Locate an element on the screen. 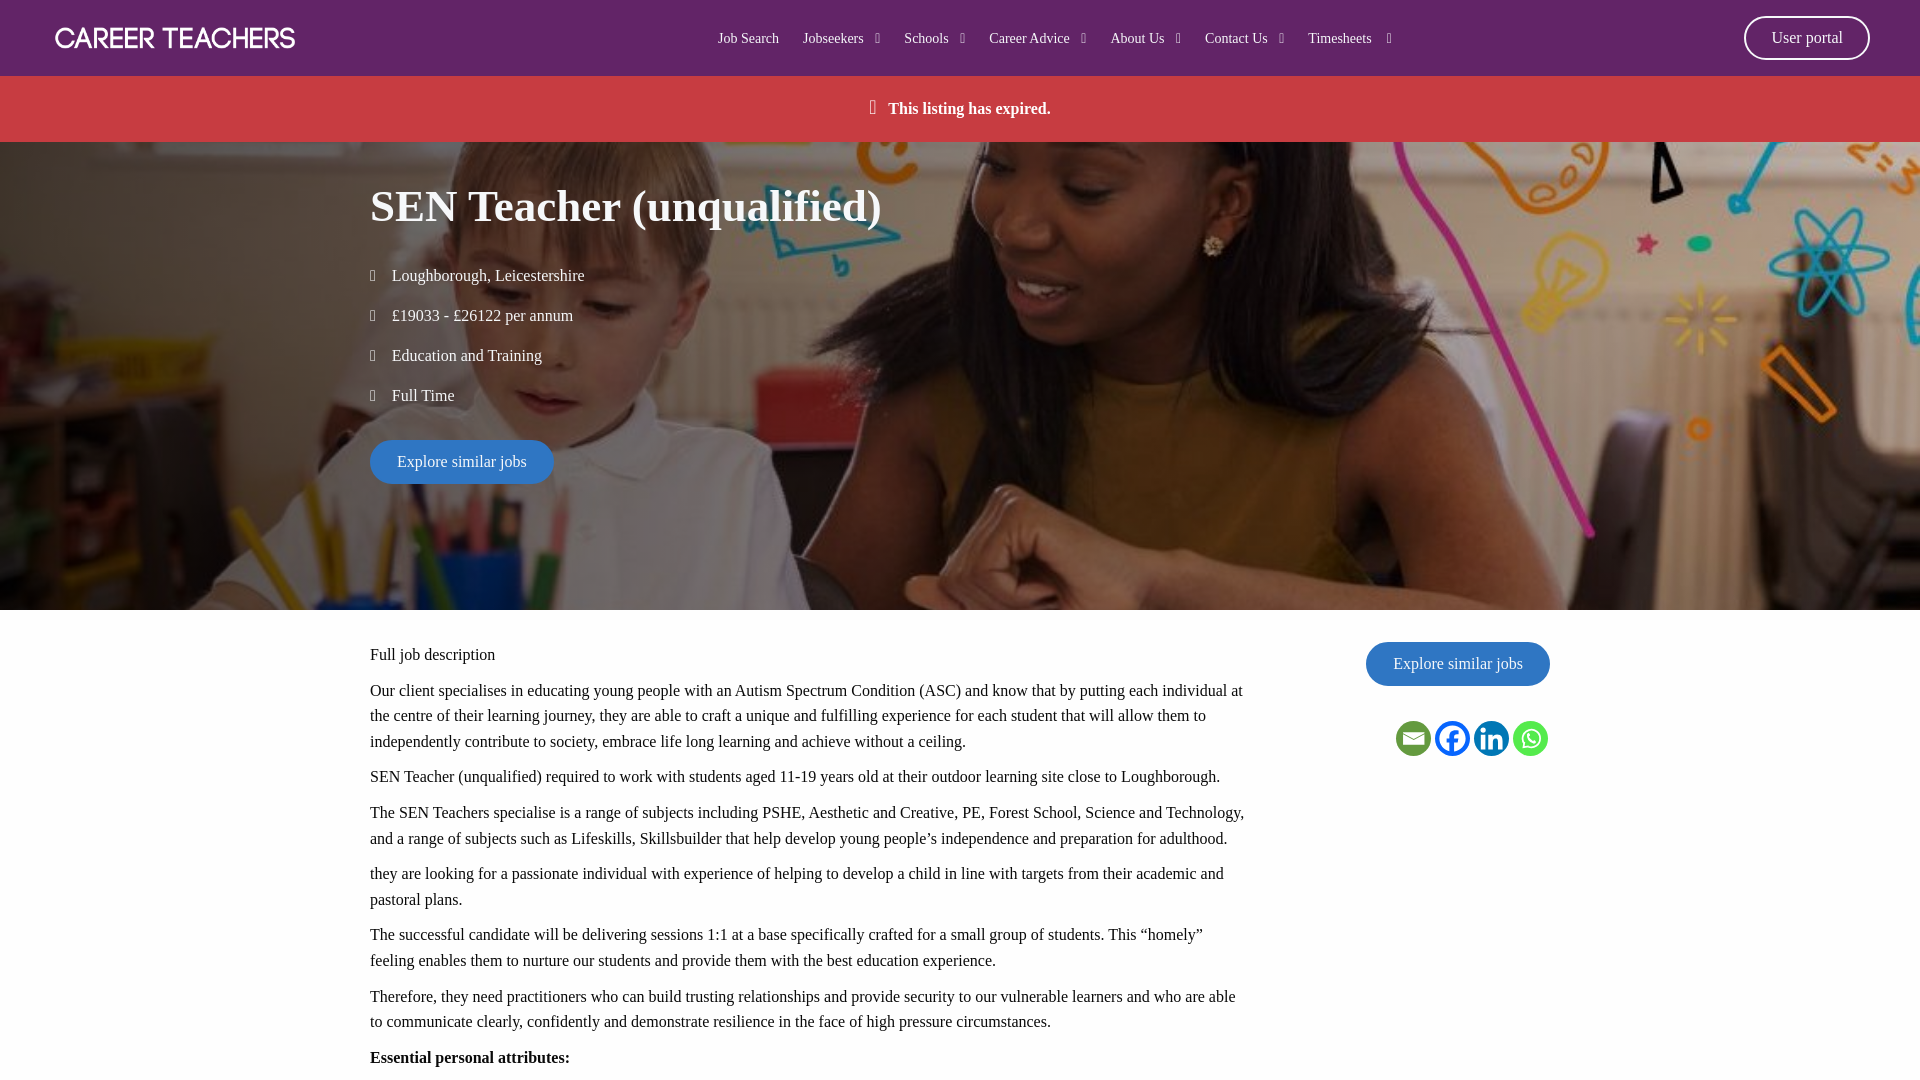  User portal is located at coordinates (1806, 38).